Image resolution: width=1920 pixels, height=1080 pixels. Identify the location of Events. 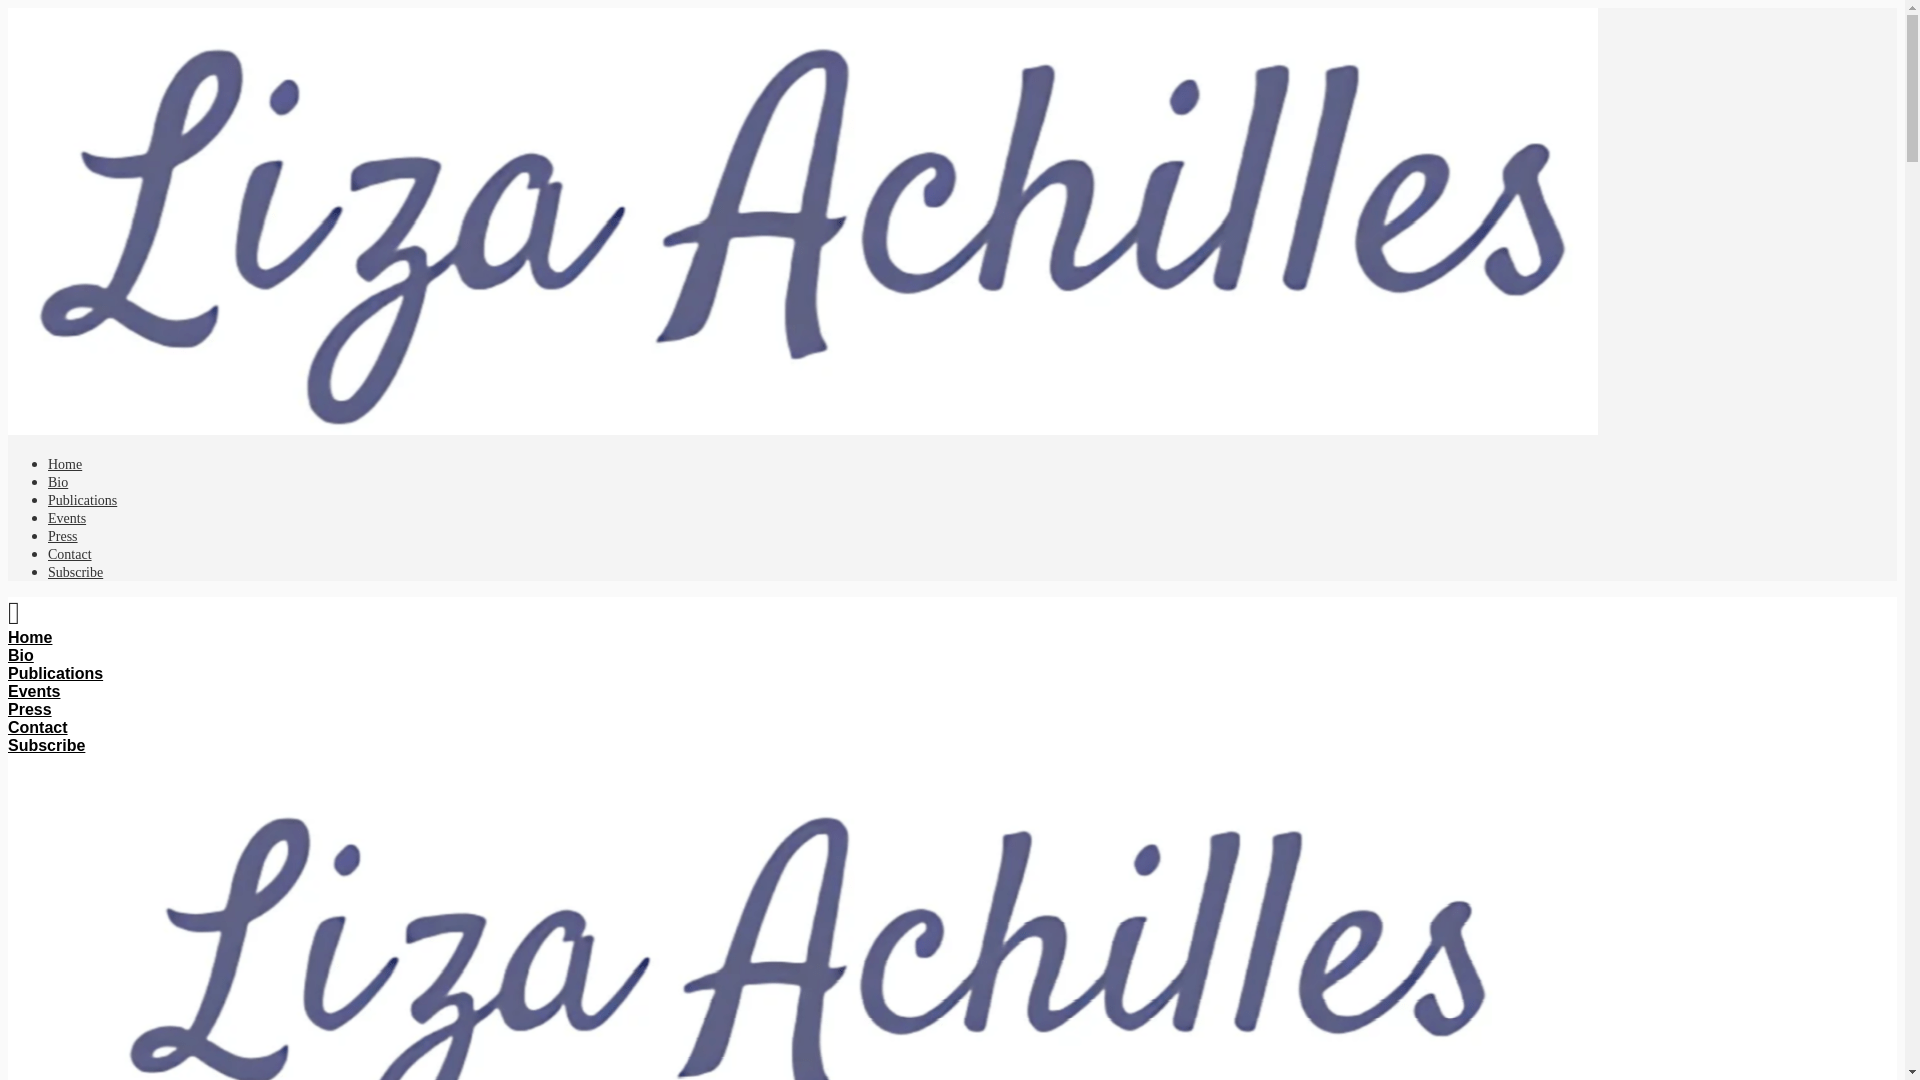
(33, 690).